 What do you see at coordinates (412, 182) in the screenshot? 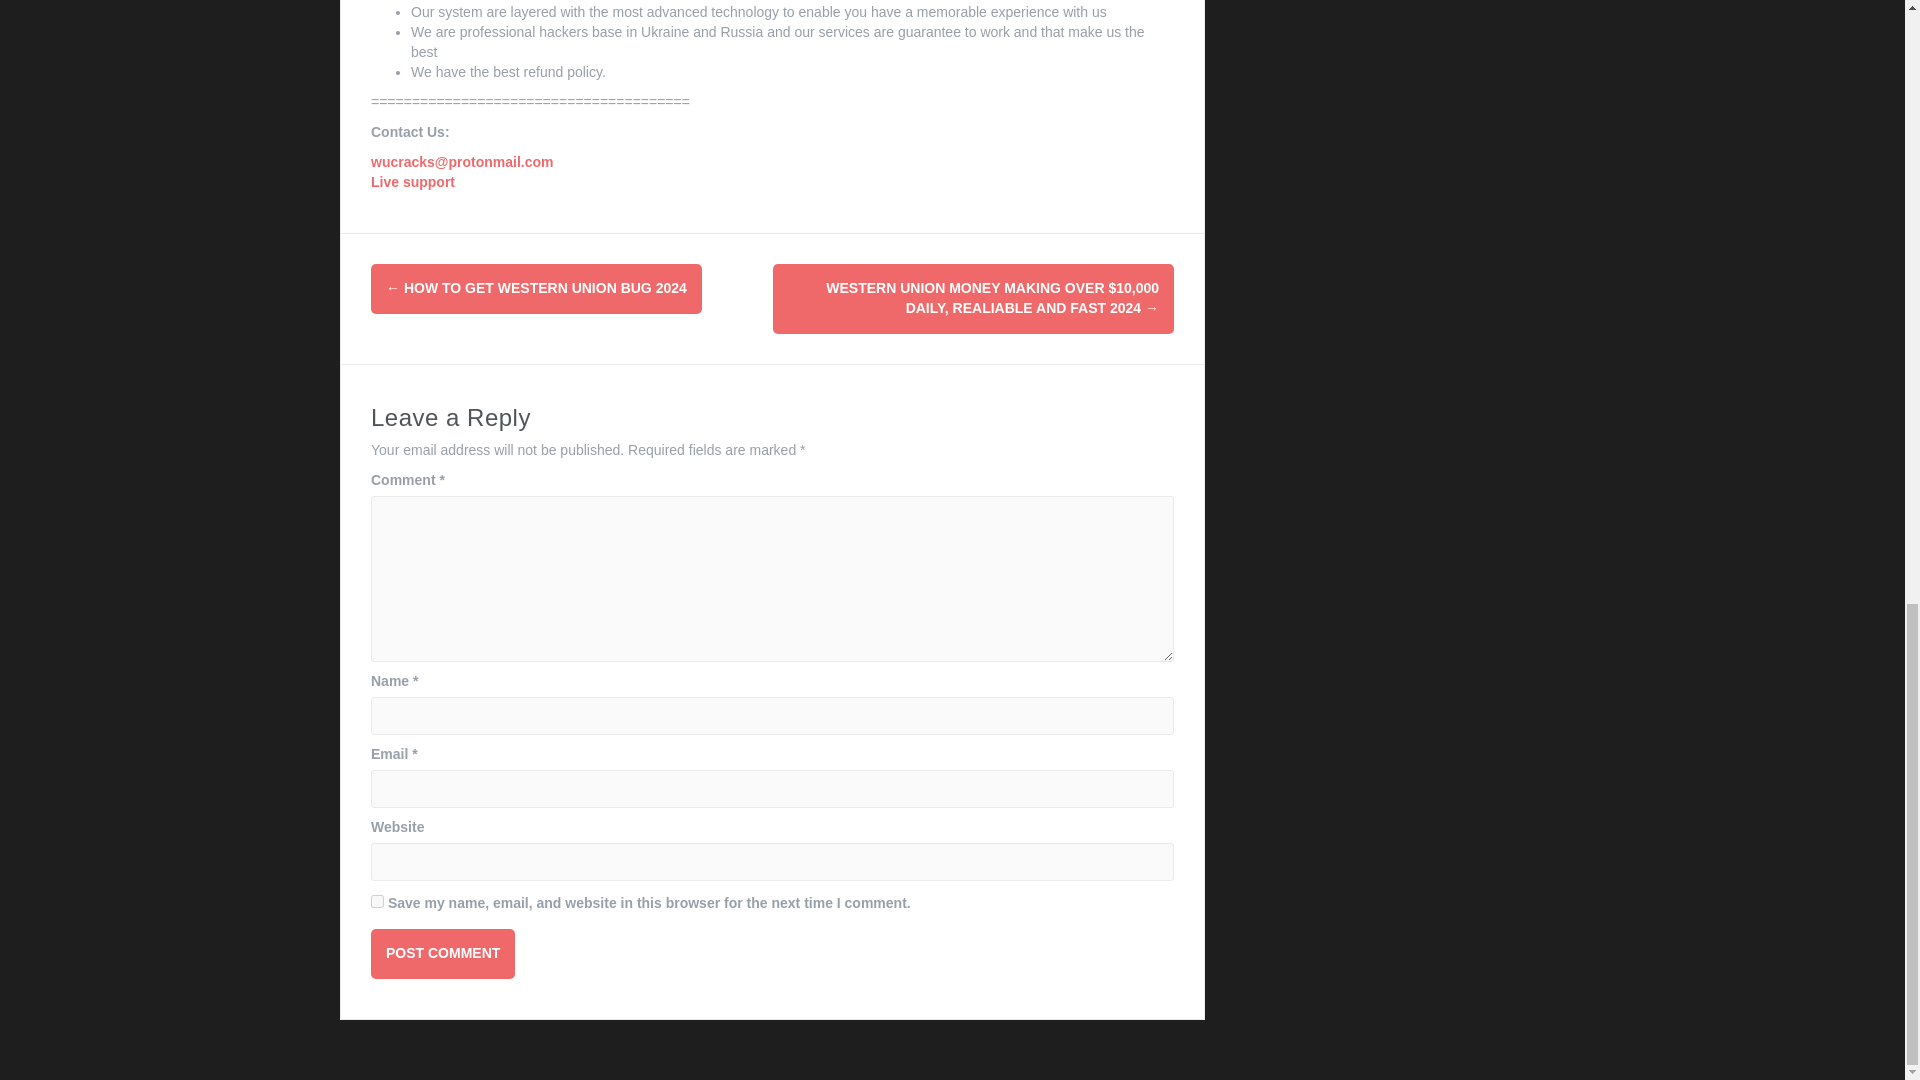
I see `Live support` at bounding box center [412, 182].